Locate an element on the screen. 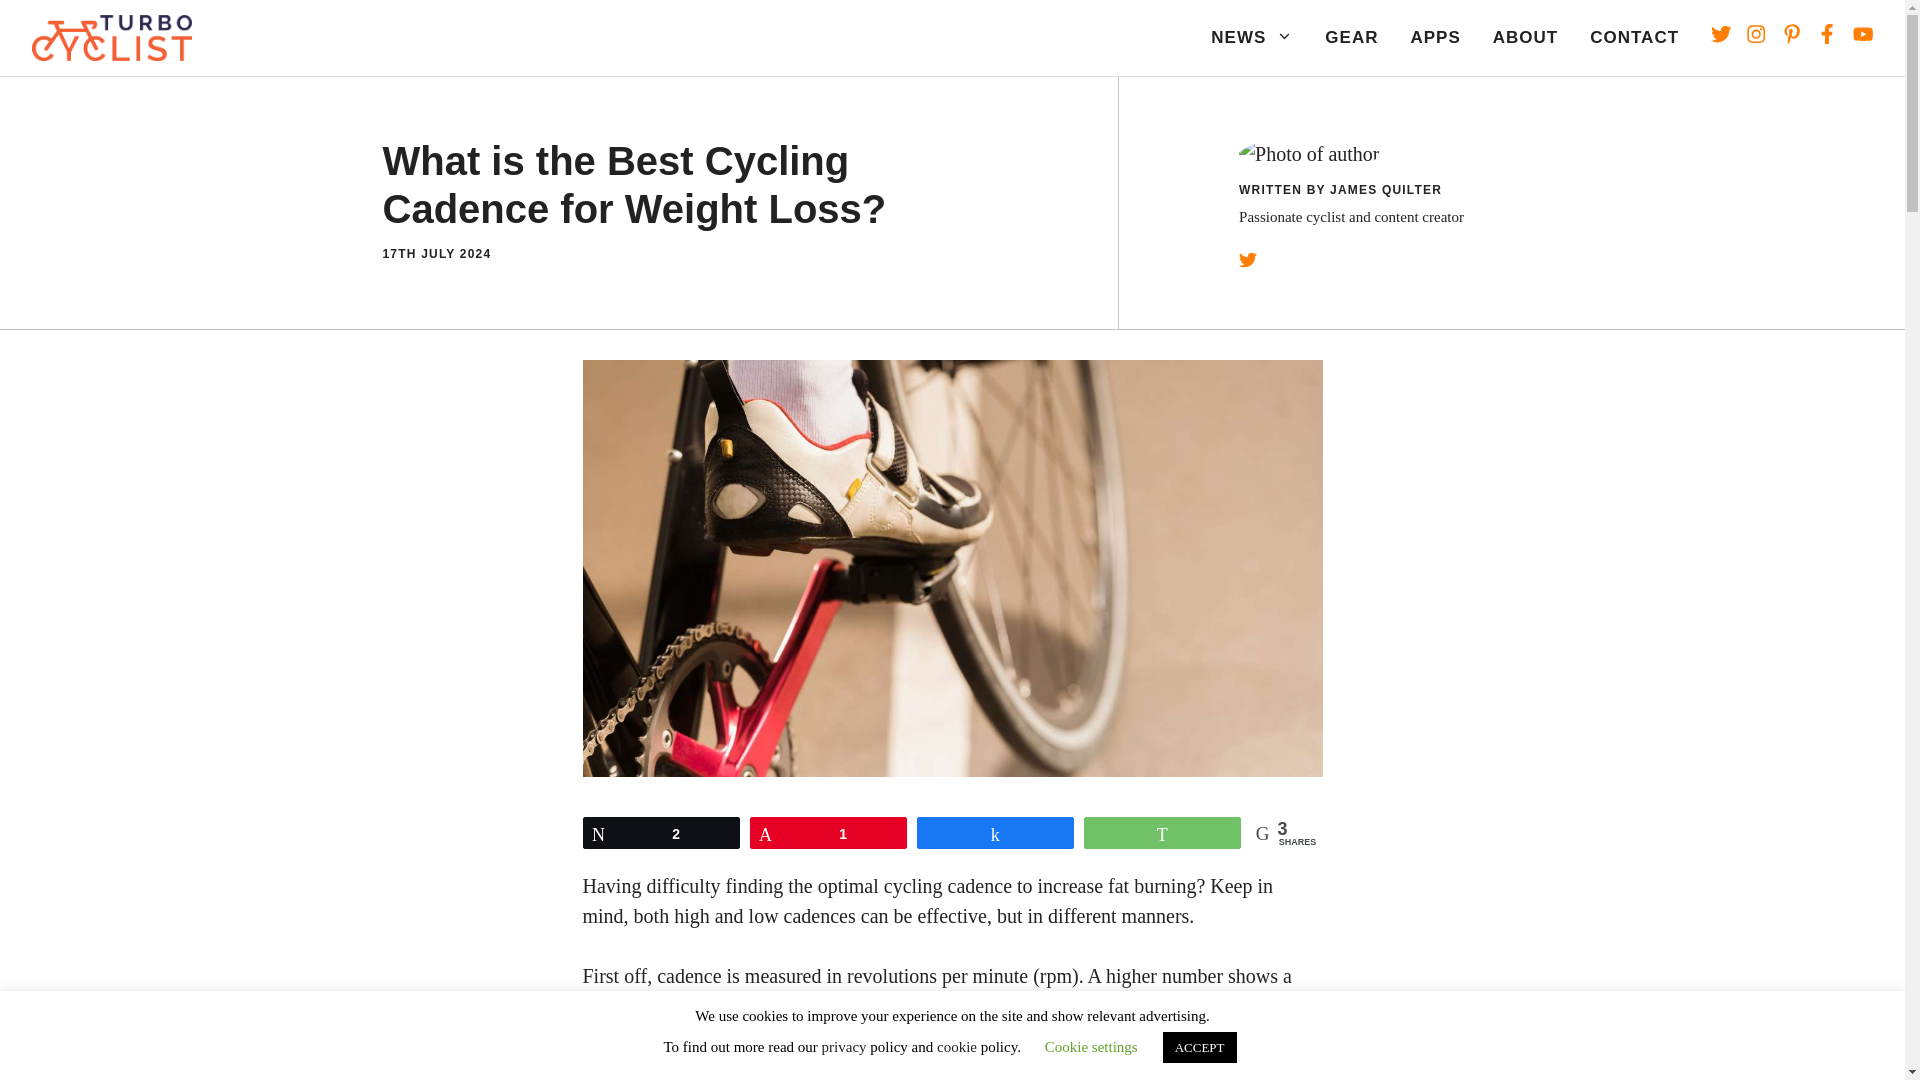 This screenshot has height=1080, width=1920. 2 is located at coordinates (661, 832).